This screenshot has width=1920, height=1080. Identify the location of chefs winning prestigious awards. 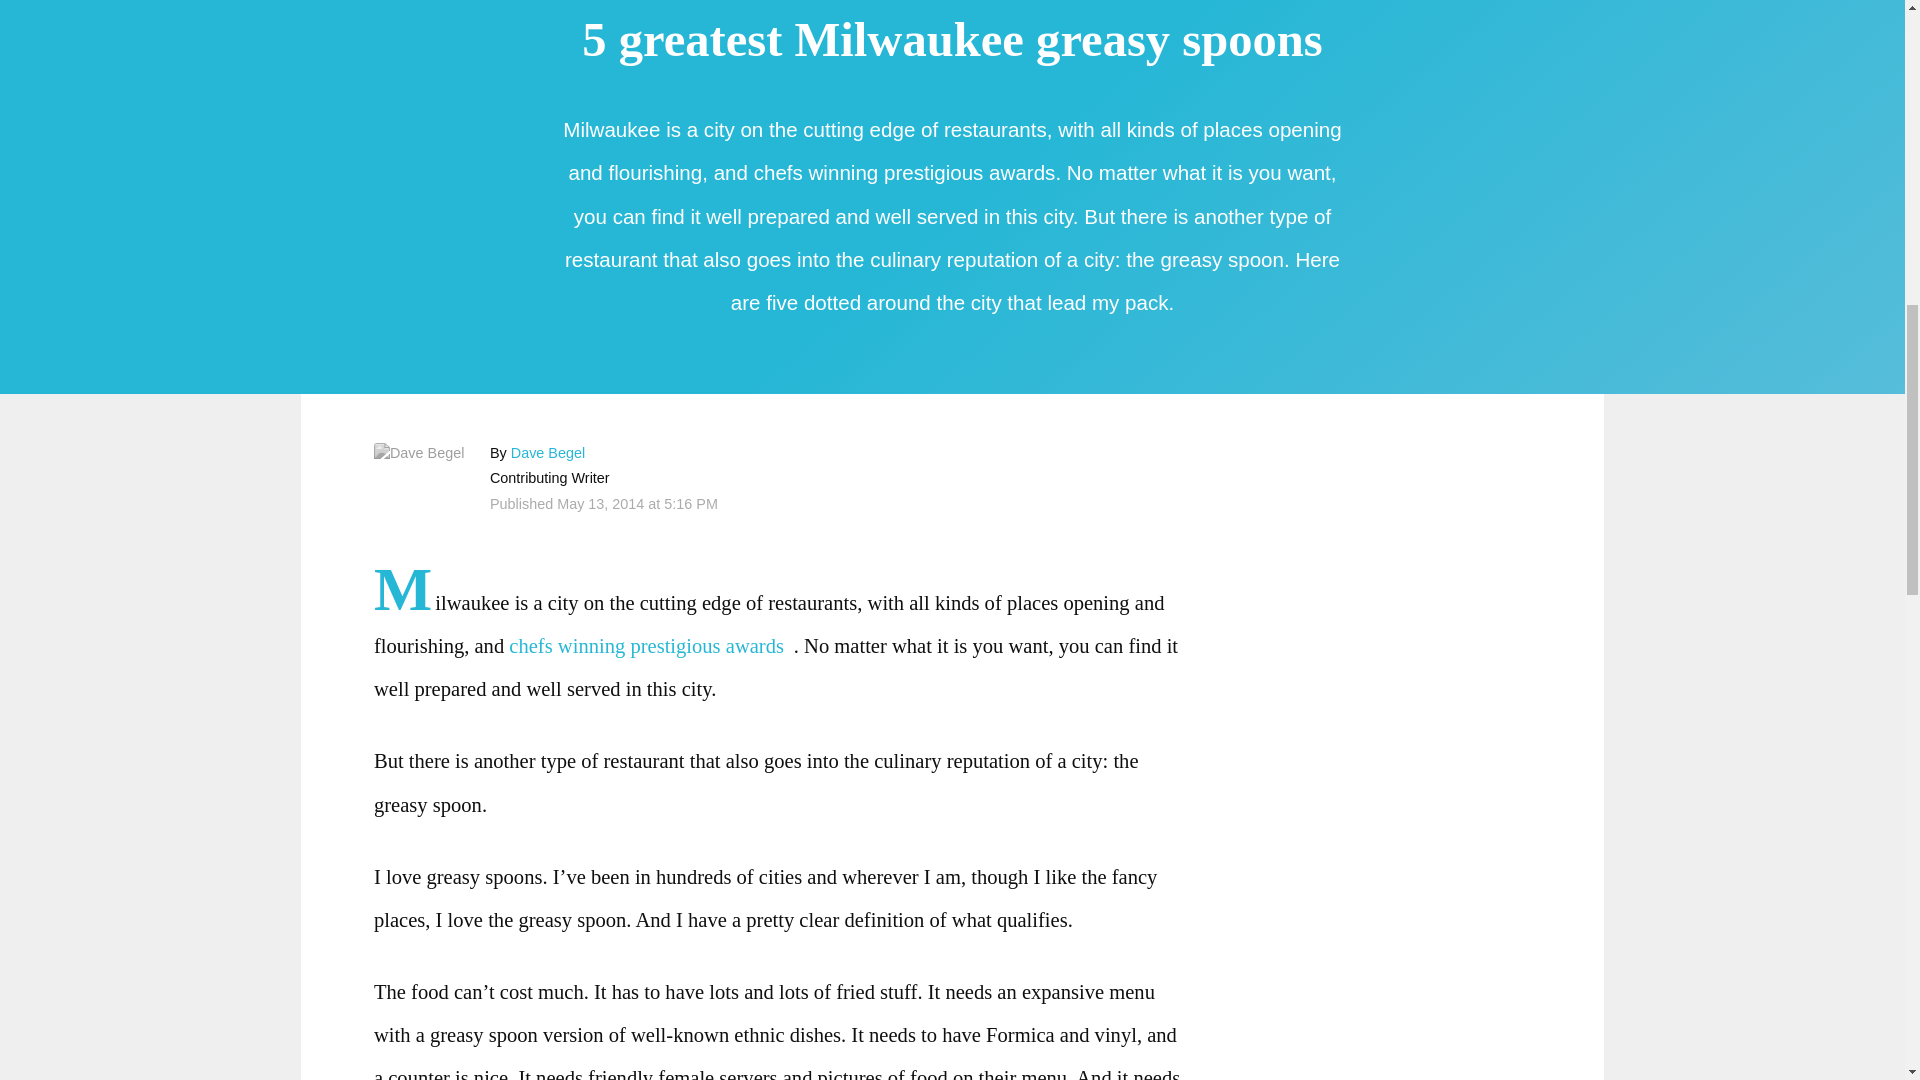
(650, 646).